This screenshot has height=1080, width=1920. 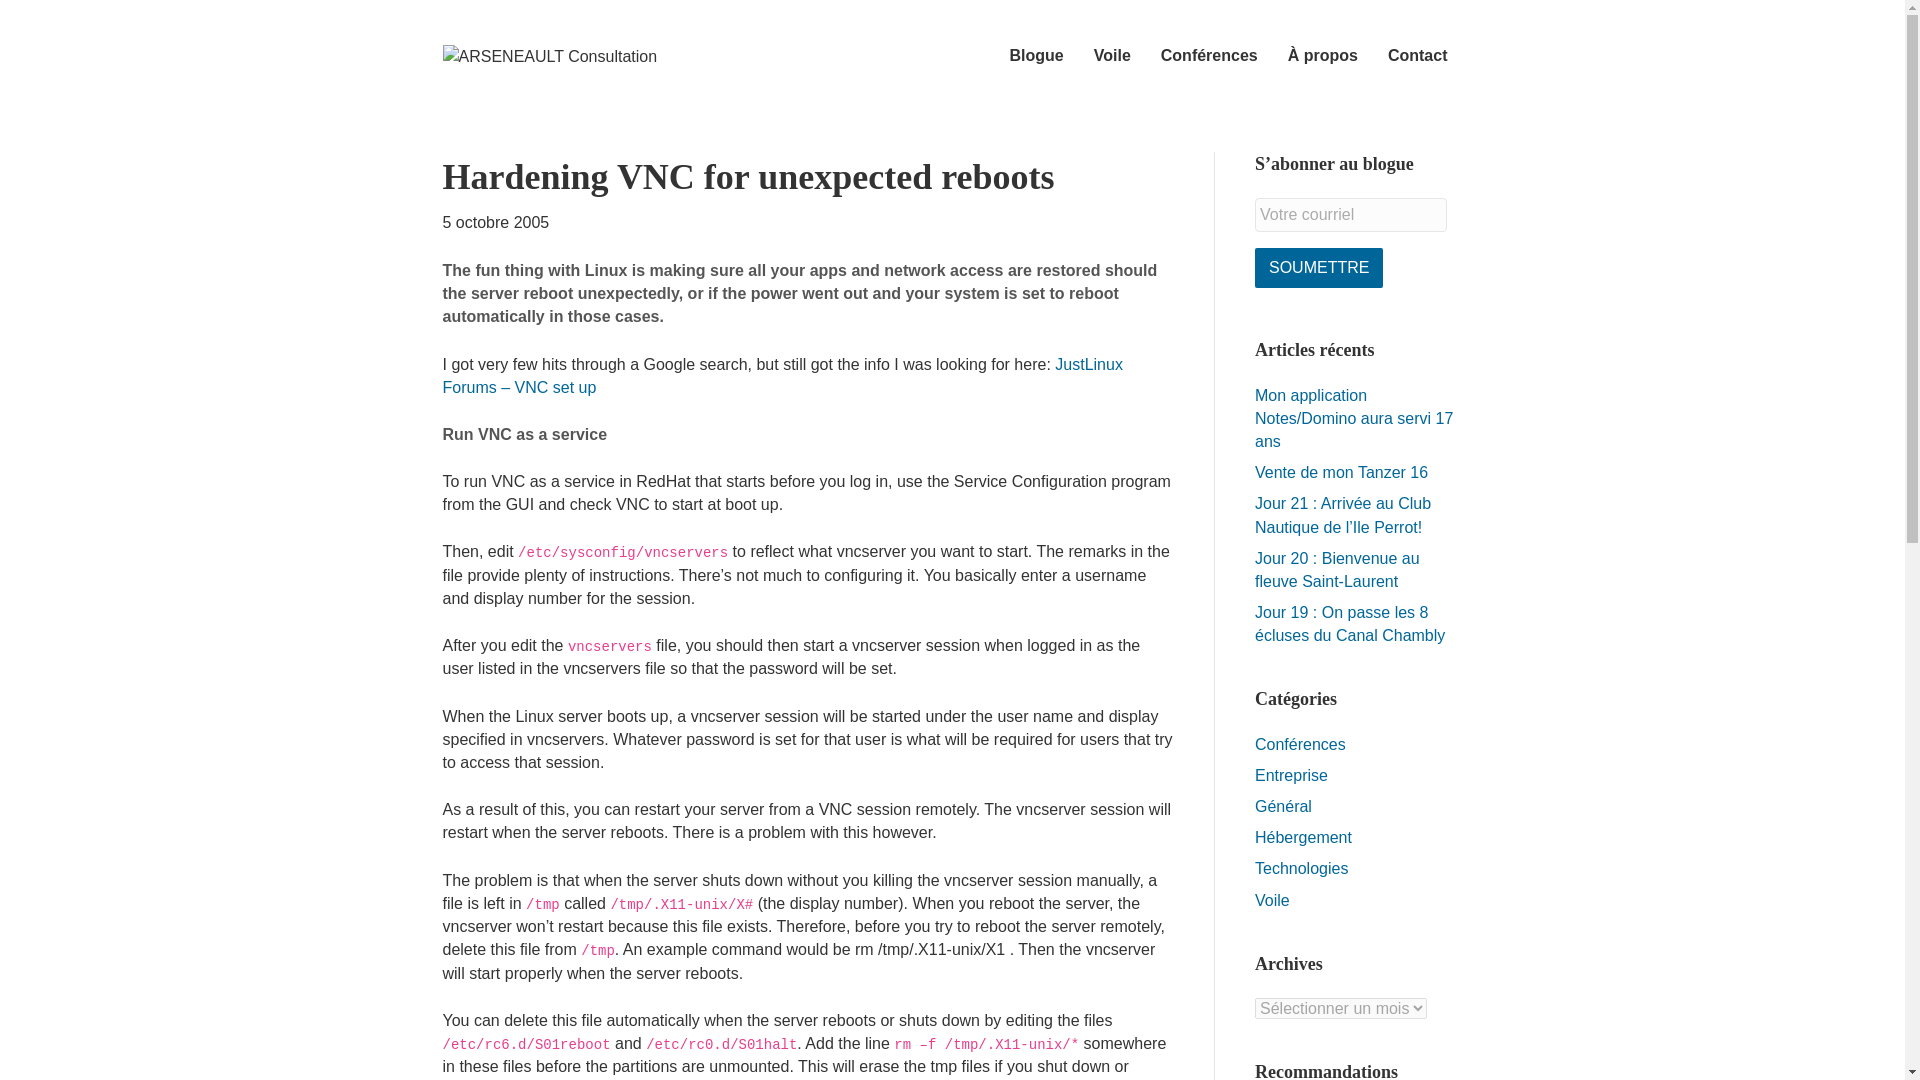 What do you see at coordinates (1292, 775) in the screenshot?
I see `Entreprise` at bounding box center [1292, 775].